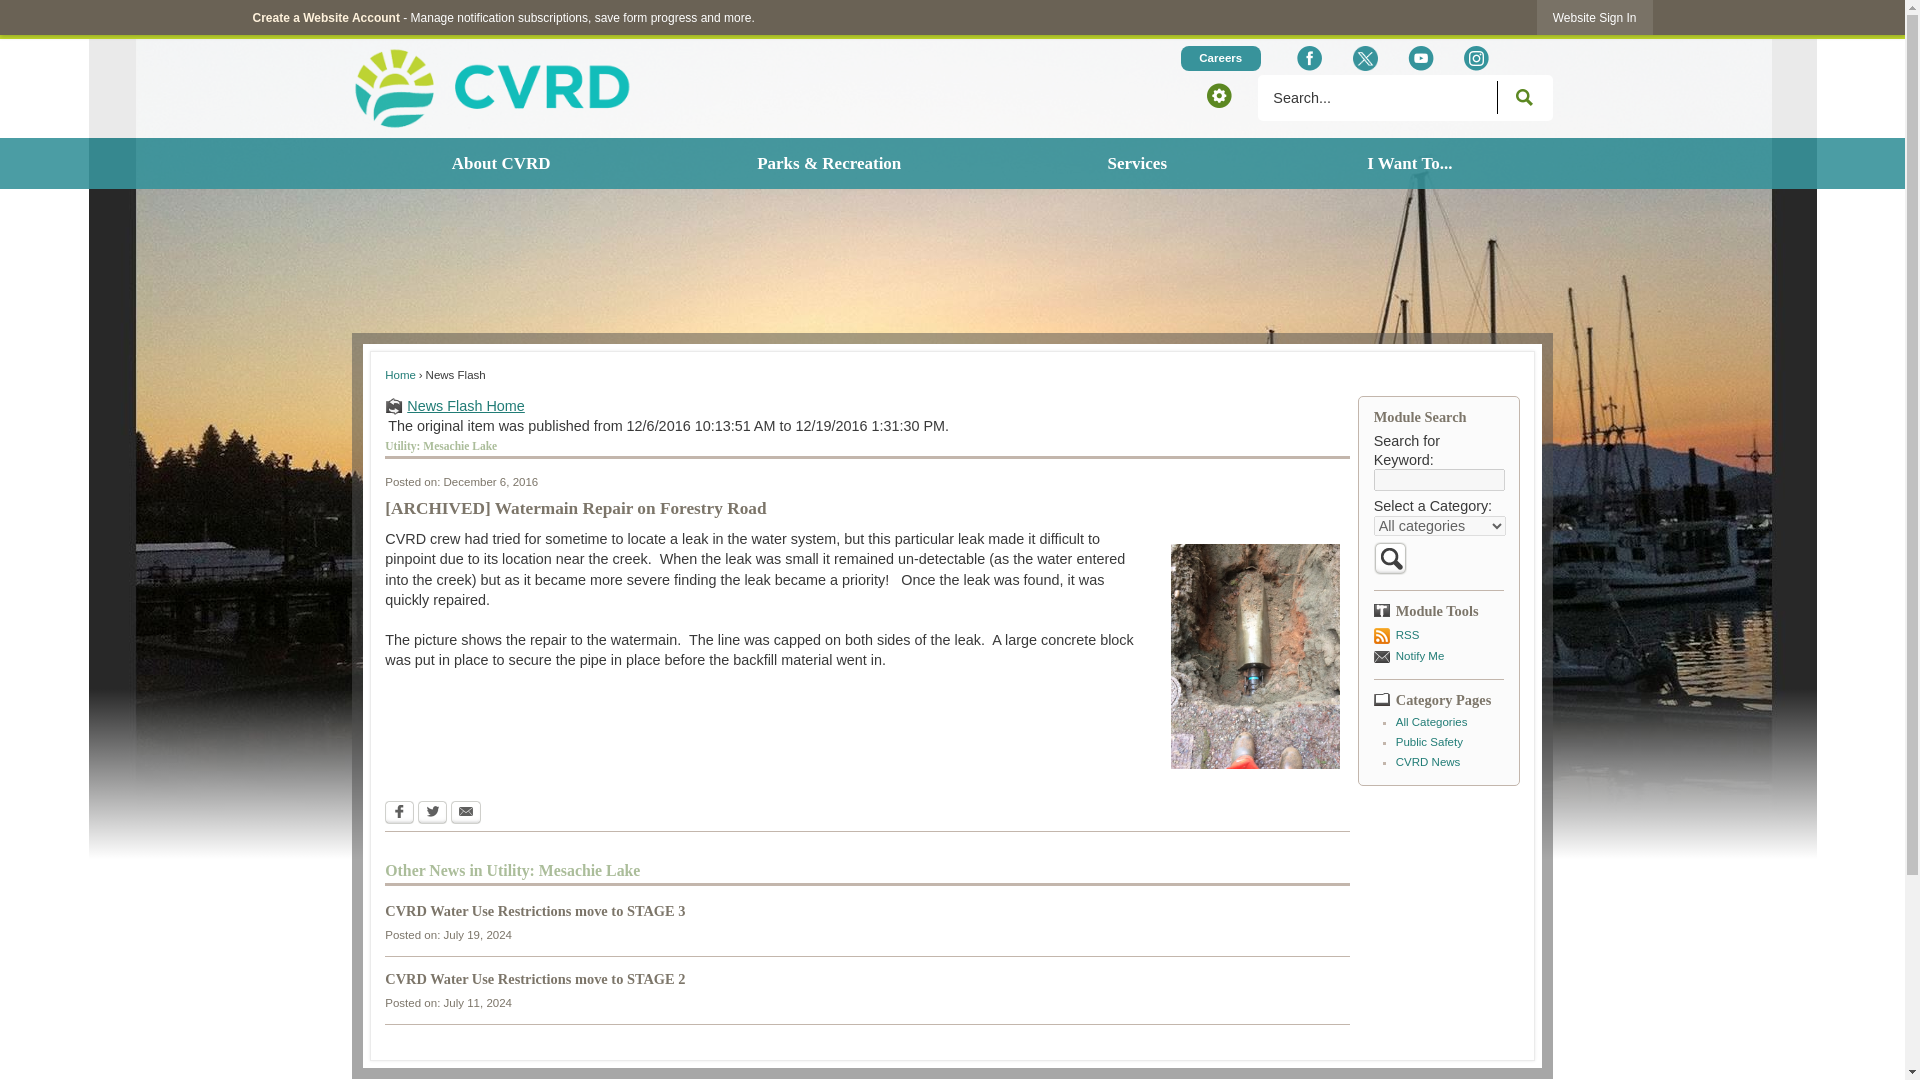 This screenshot has height=1080, width=1920. What do you see at coordinates (1438, 634) in the screenshot?
I see `RSS` at bounding box center [1438, 634].